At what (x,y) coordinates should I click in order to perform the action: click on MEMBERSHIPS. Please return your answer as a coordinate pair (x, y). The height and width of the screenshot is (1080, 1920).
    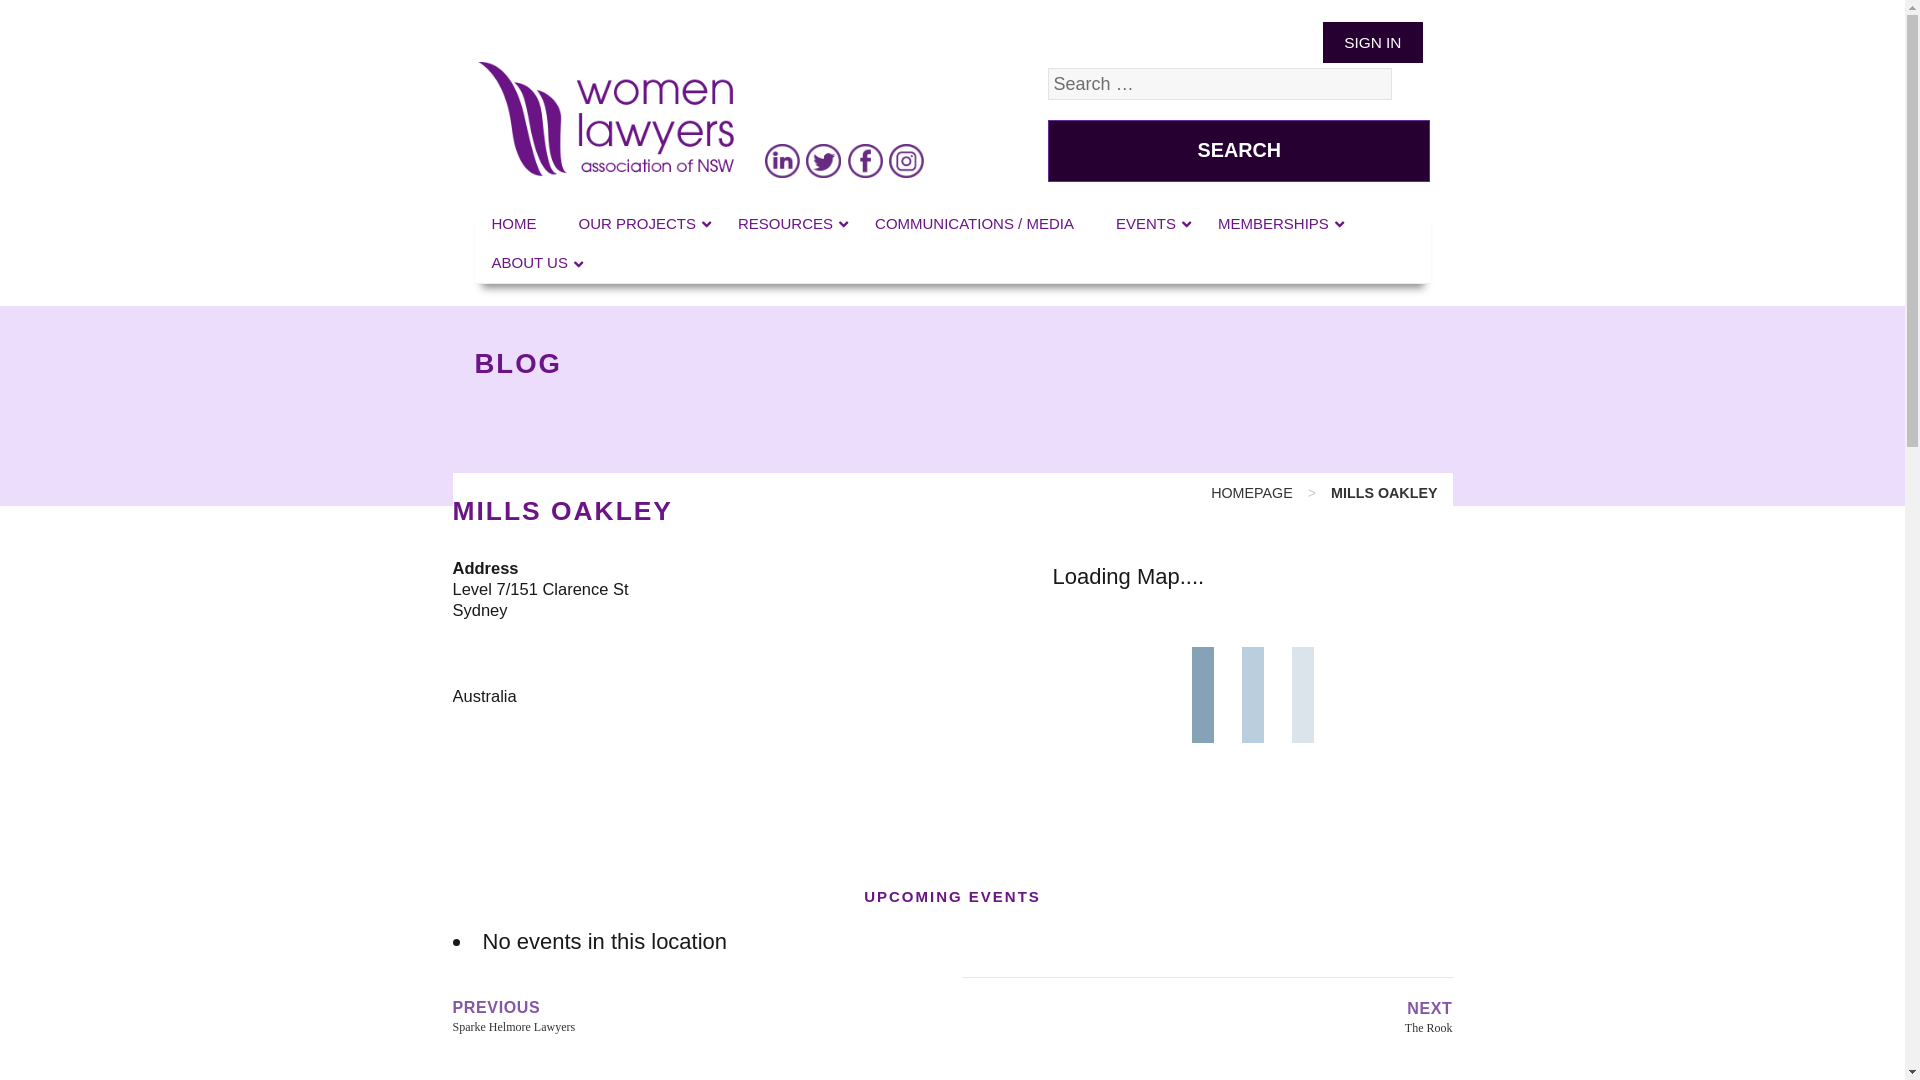
    Looking at the image, I should click on (1278, 224).